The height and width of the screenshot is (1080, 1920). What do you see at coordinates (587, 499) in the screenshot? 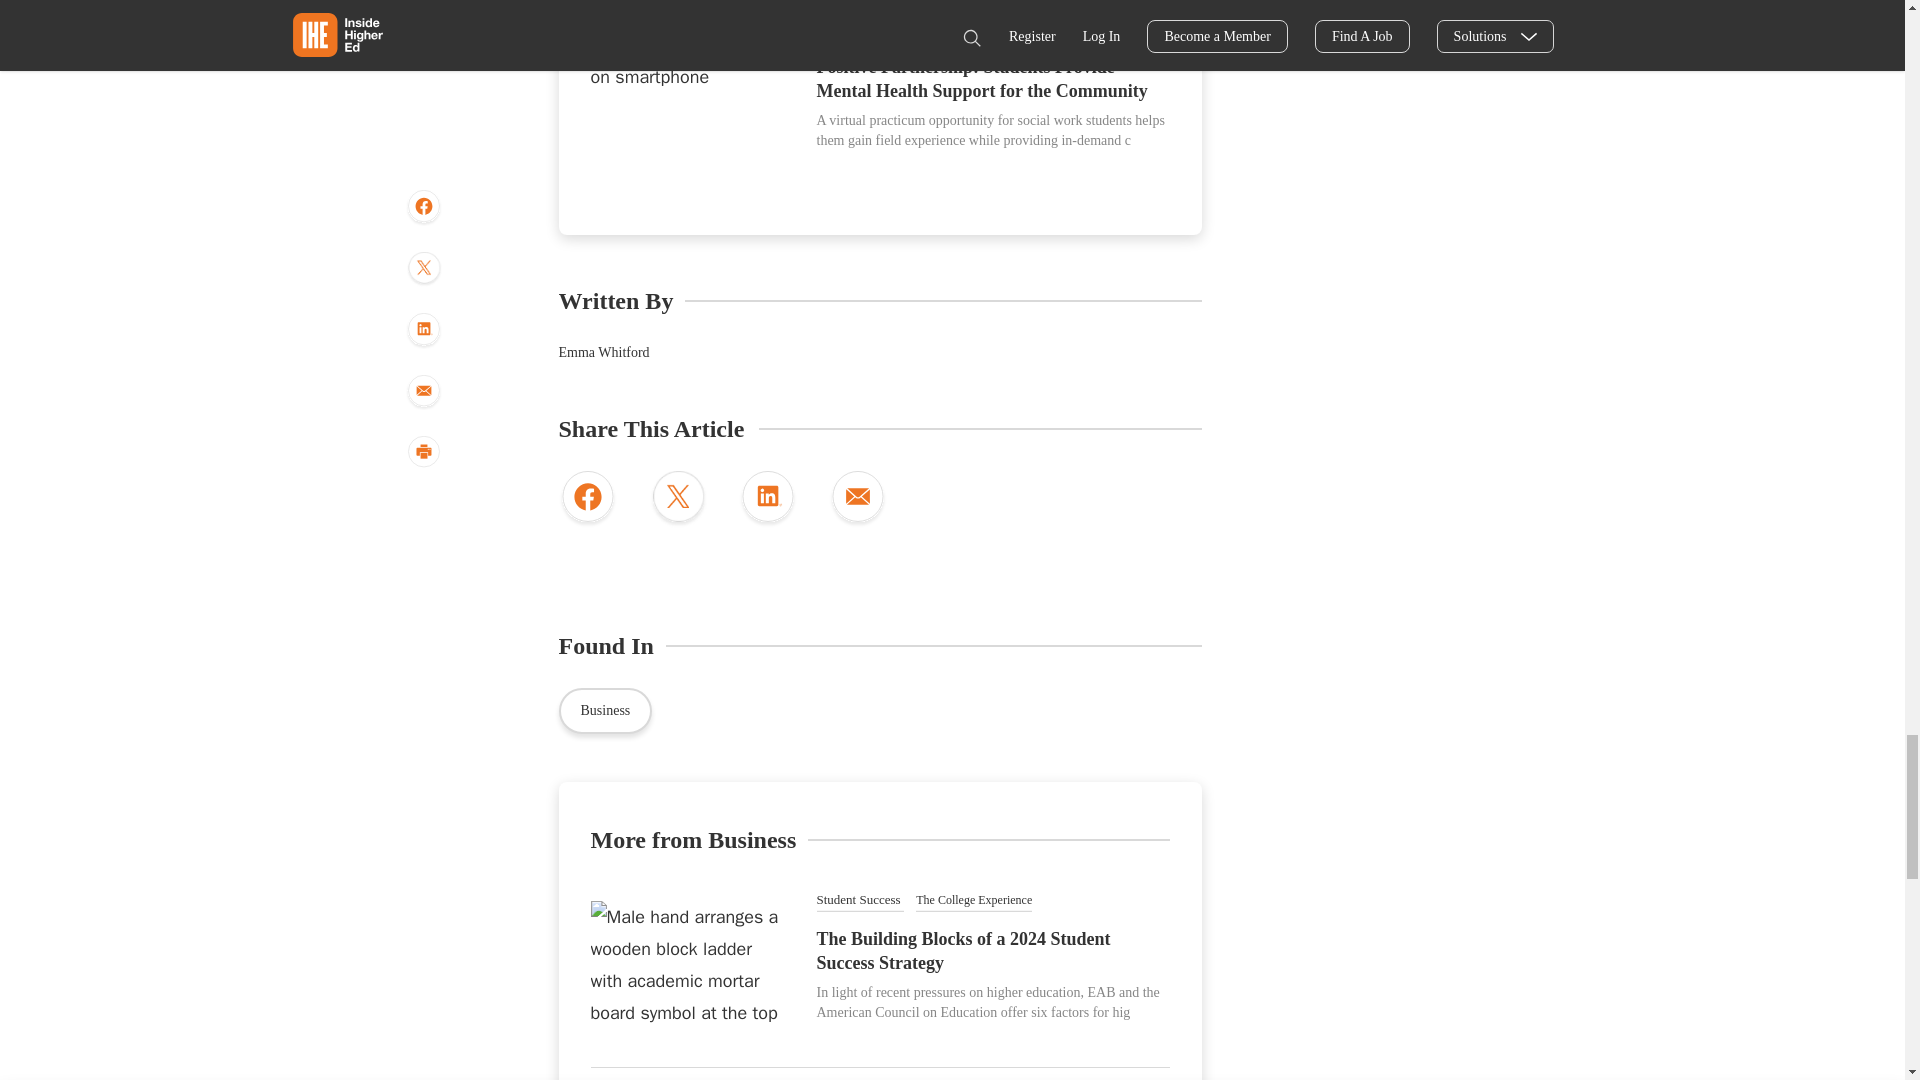
I see `share to facebook` at bounding box center [587, 499].